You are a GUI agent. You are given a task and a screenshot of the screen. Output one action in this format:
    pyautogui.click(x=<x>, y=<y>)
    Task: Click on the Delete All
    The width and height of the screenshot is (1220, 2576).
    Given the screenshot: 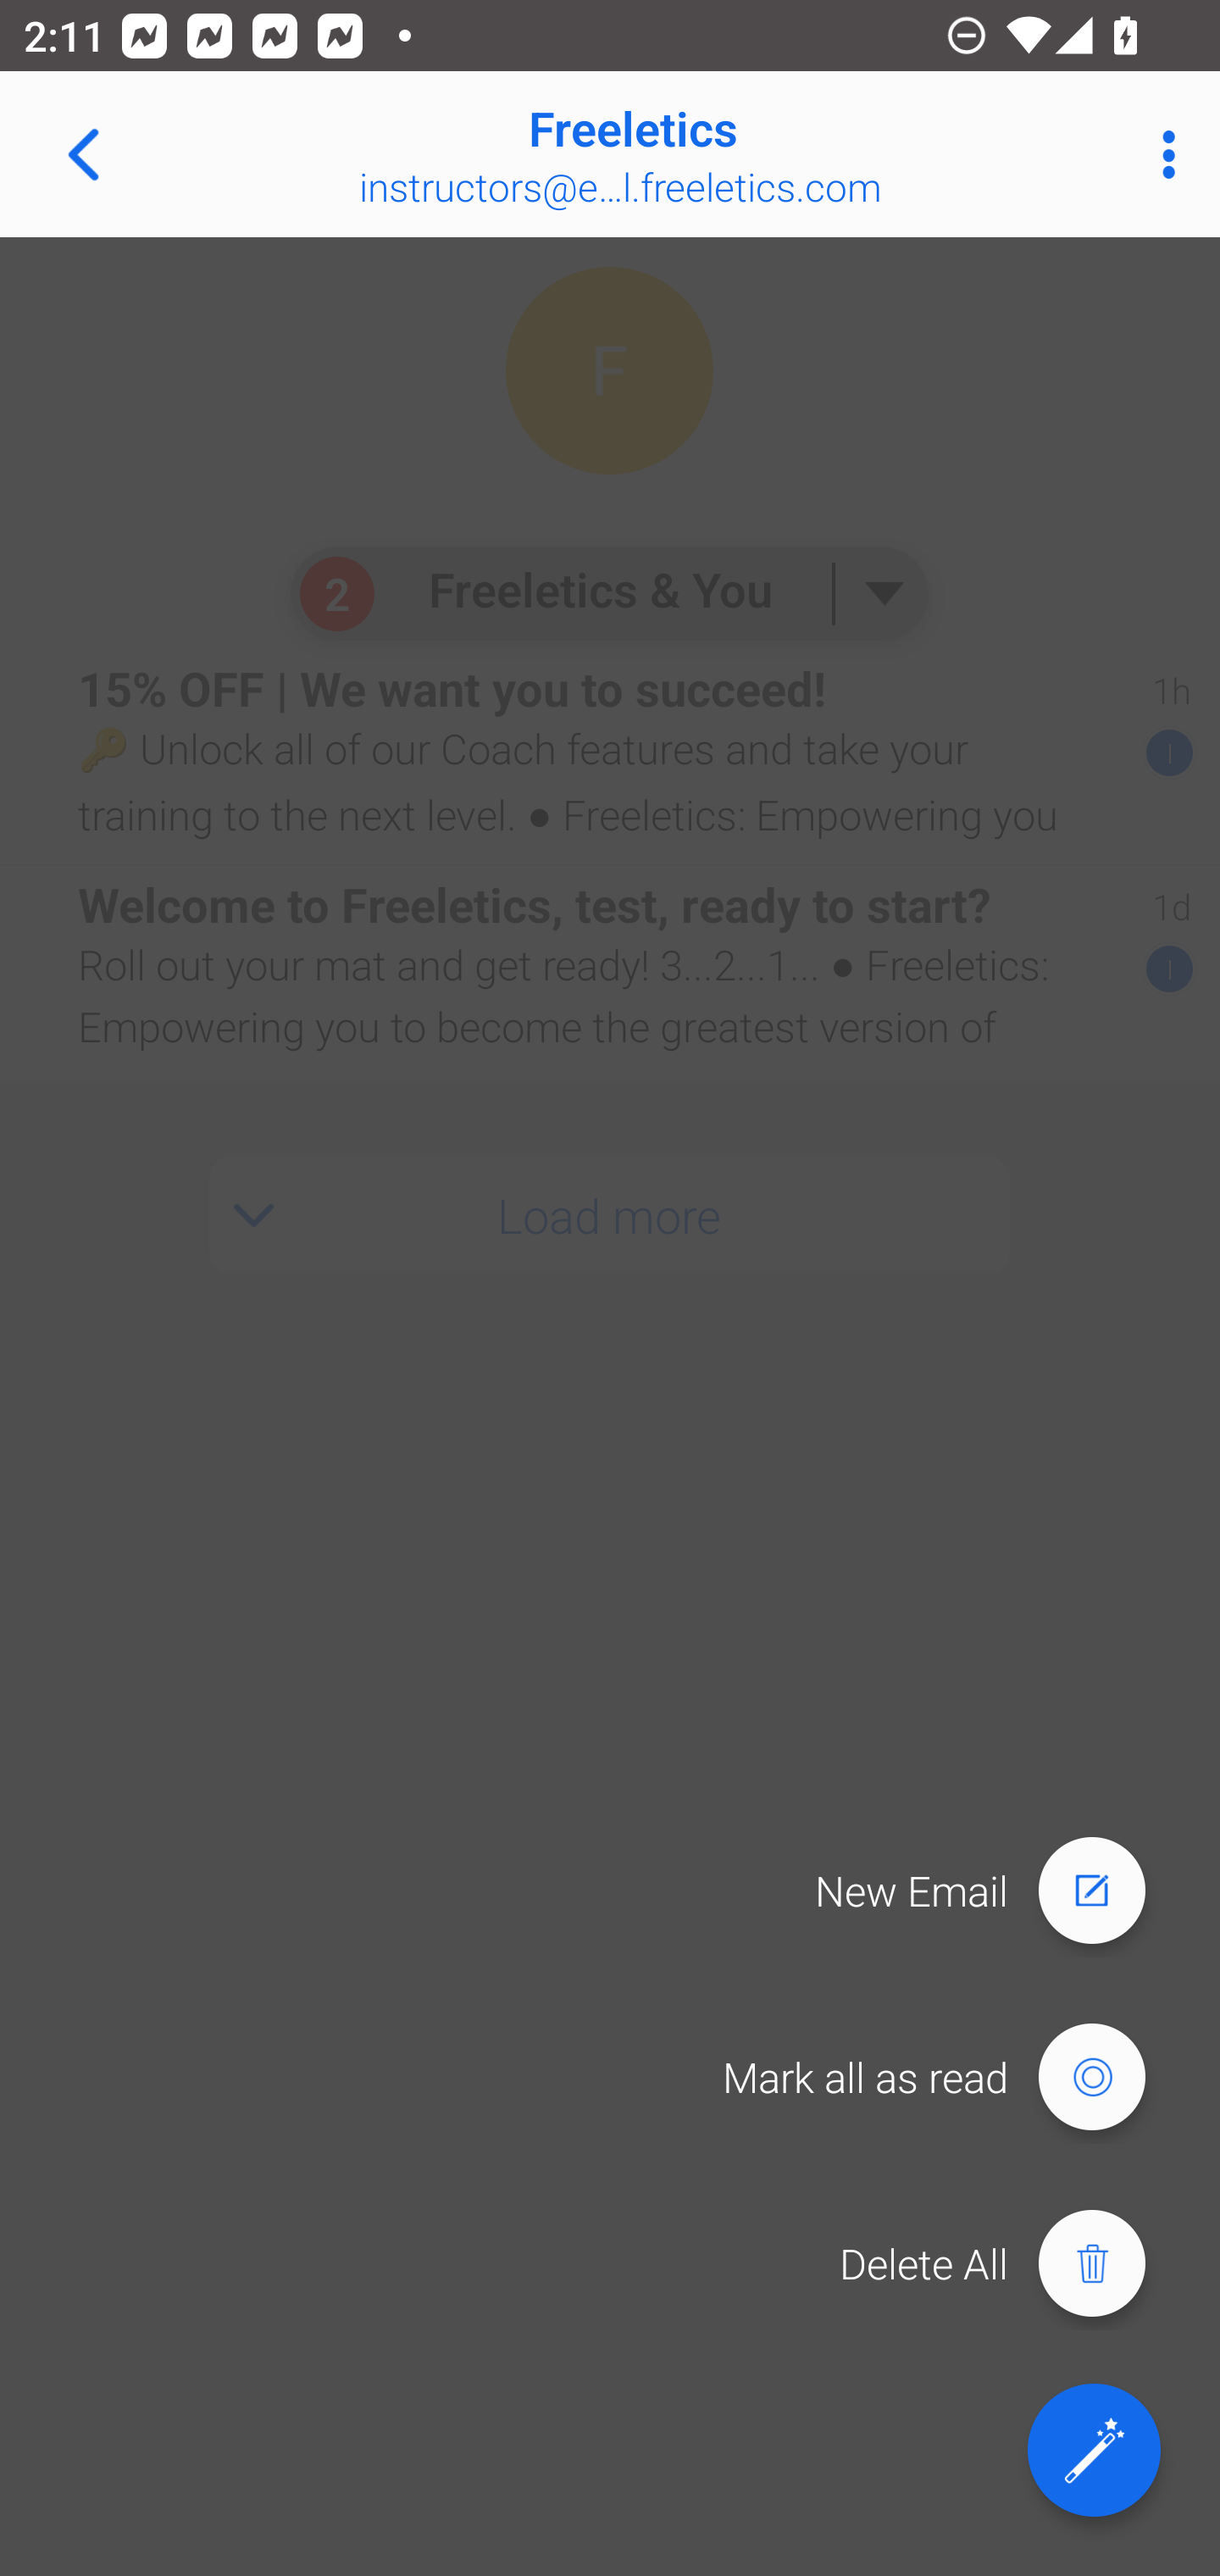 What is the action you would take?
    pyautogui.click(x=1008, y=2264)
    